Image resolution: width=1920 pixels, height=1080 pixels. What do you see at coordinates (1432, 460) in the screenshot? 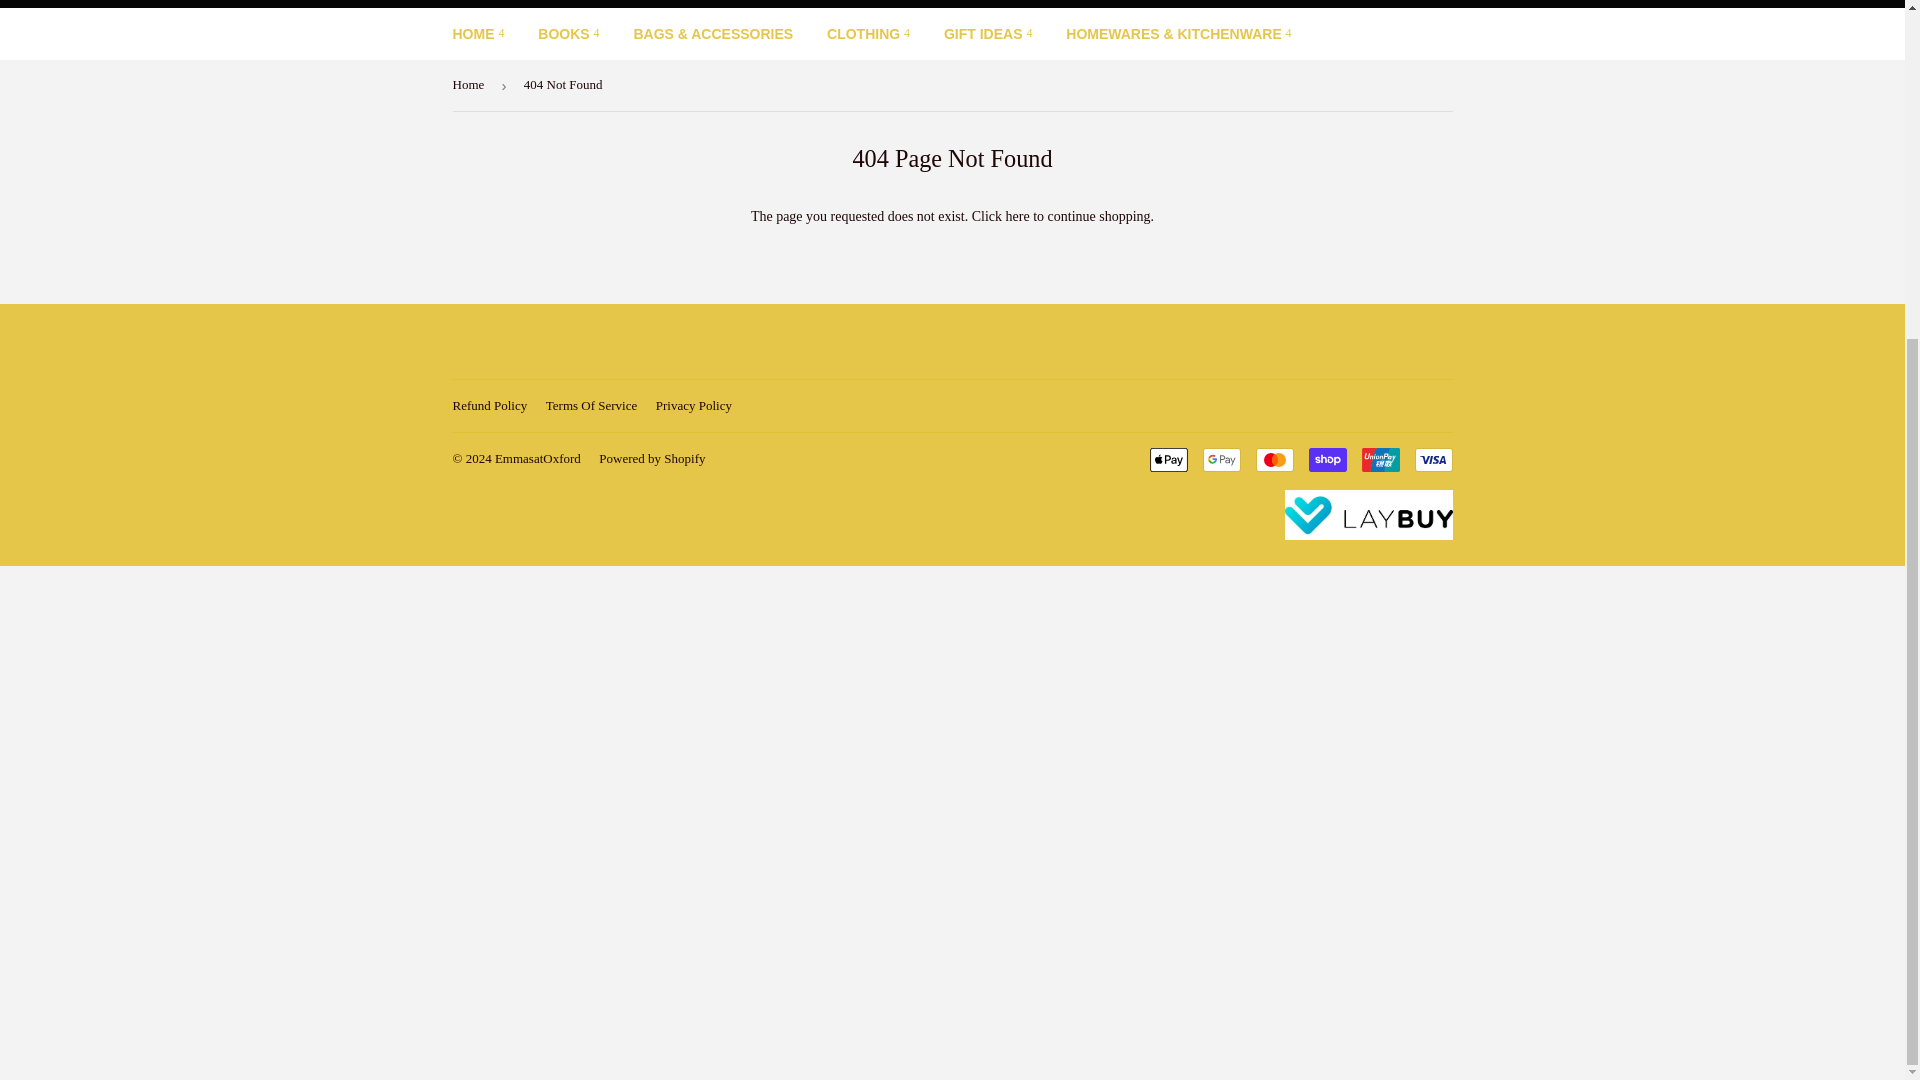
I see `Visa` at bounding box center [1432, 460].